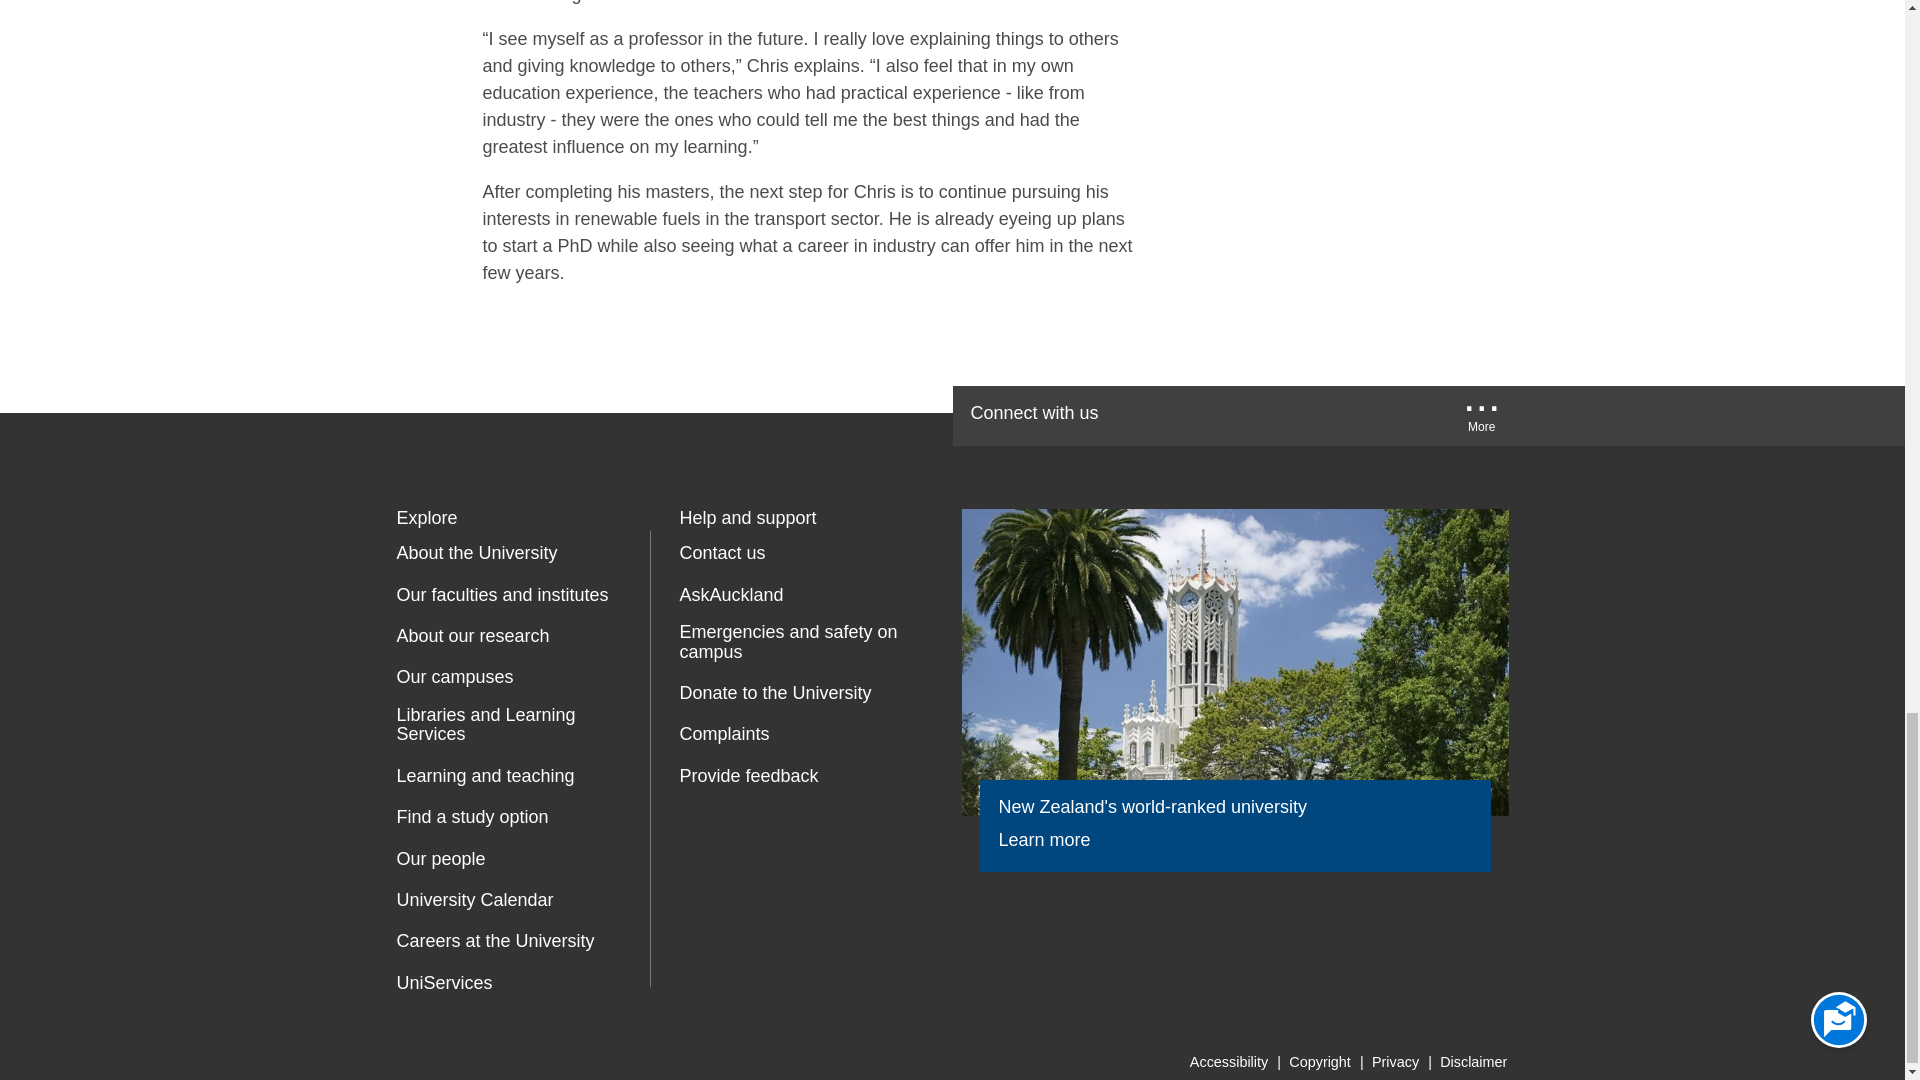  Describe the element at coordinates (1410, 414) in the screenshot. I see `Instagram` at that location.